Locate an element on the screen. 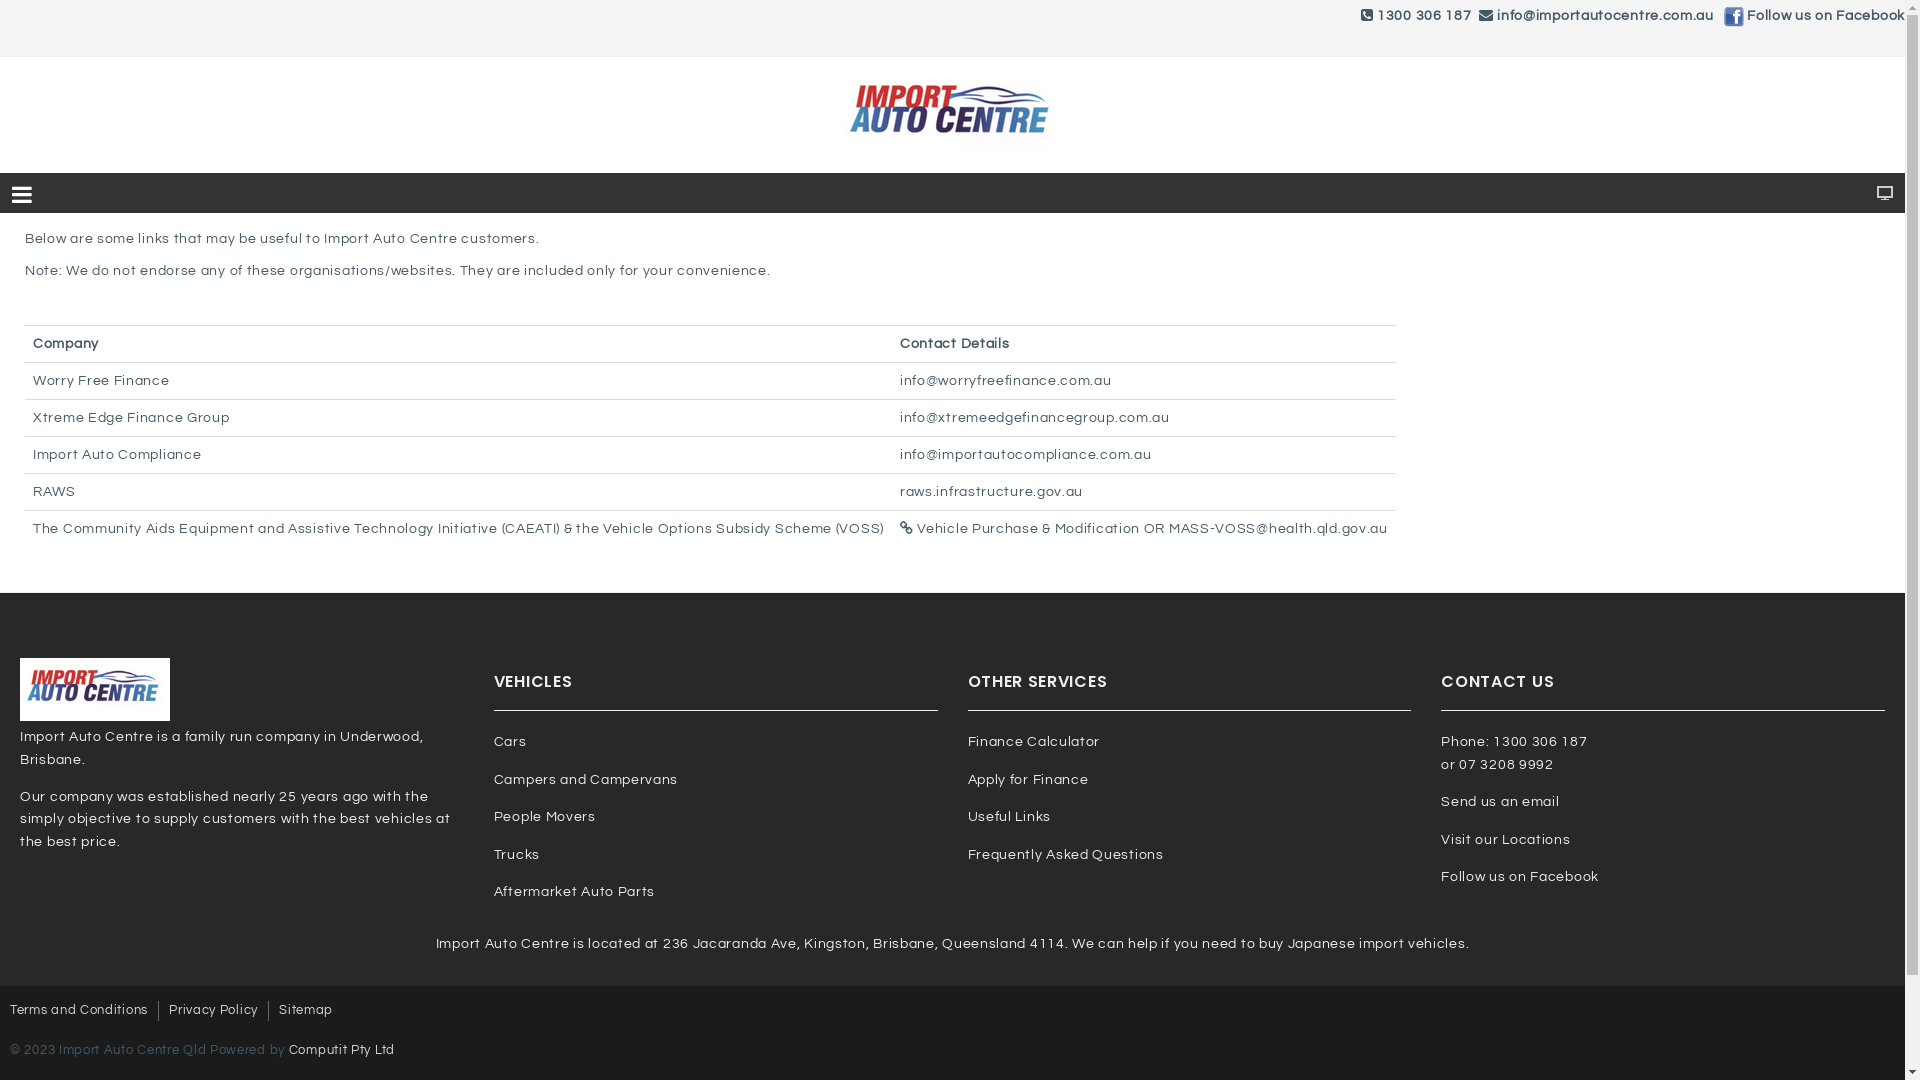 This screenshot has height=1080, width=1920. info@xtremeedgefinancegroup.com.au is located at coordinates (1035, 418).